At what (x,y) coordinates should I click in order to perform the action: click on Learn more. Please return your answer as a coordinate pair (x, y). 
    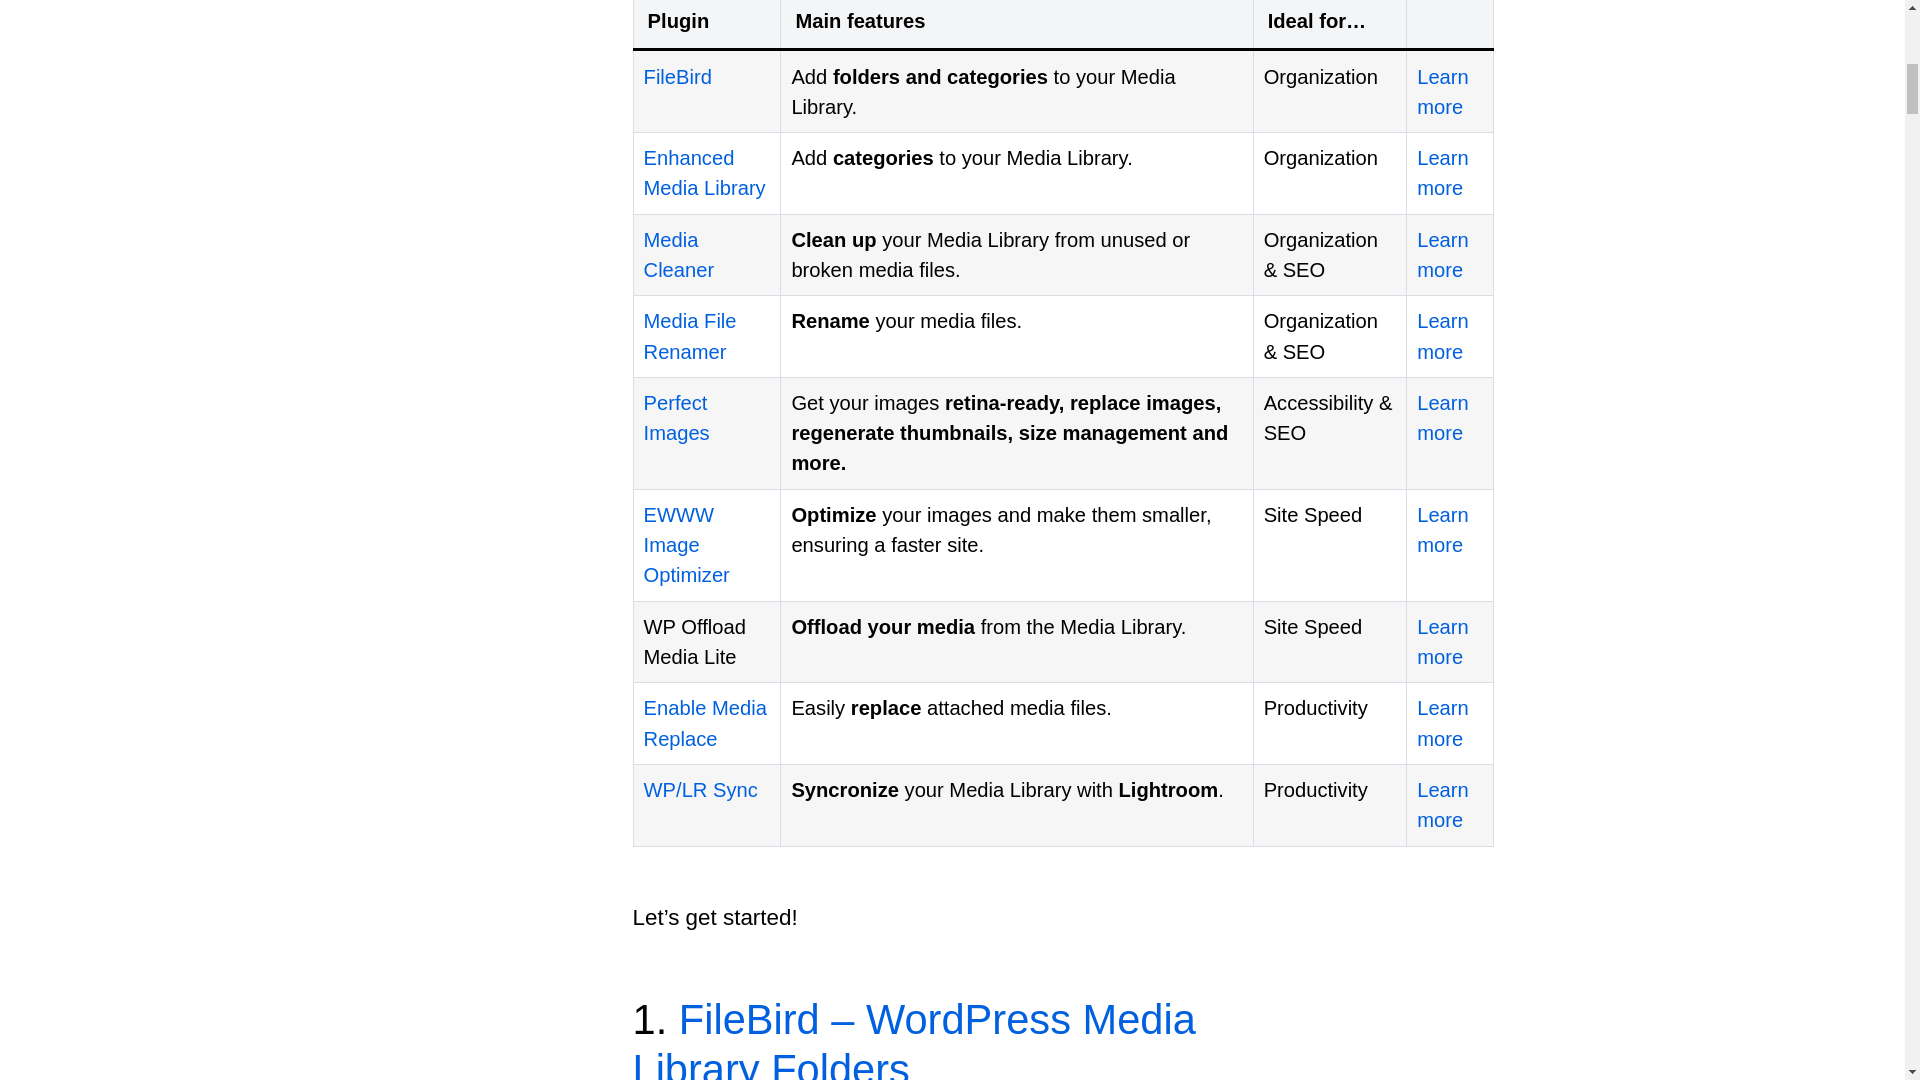
    Looking at the image, I should click on (1442, 335).